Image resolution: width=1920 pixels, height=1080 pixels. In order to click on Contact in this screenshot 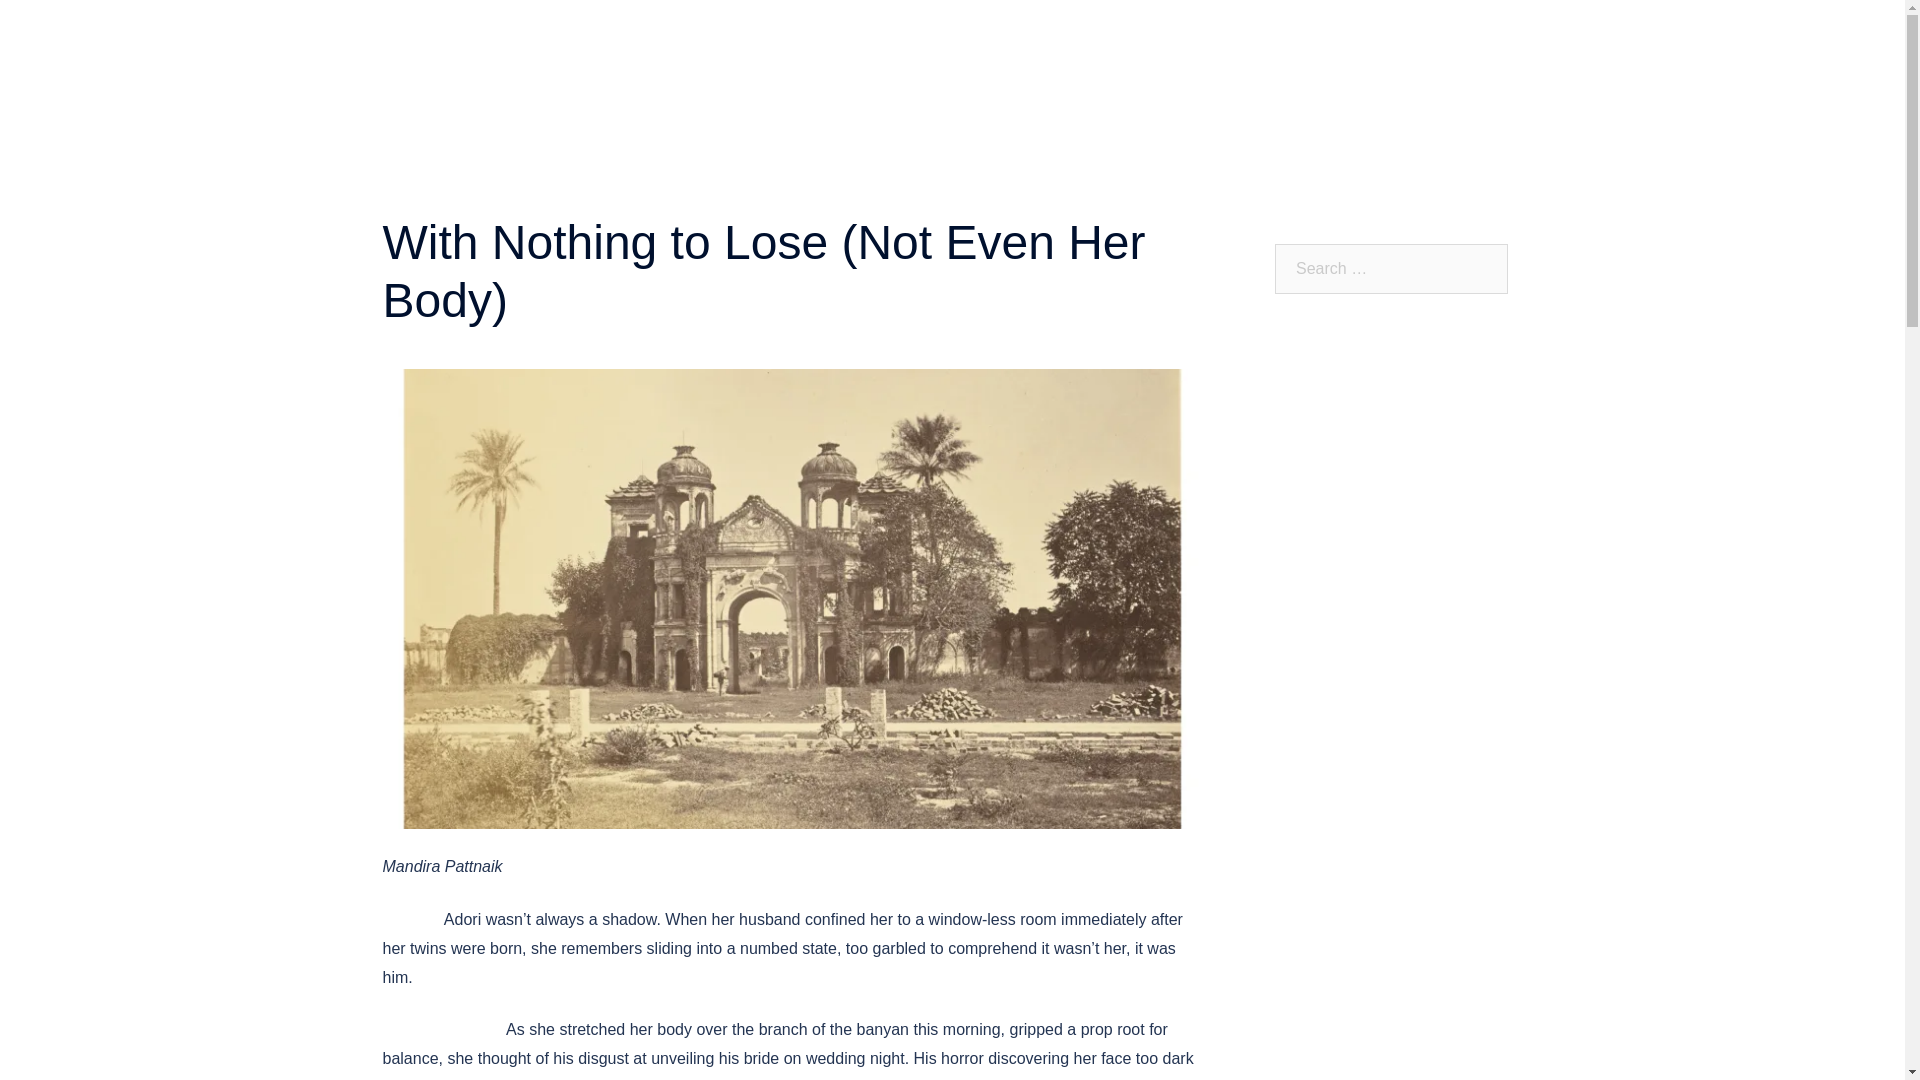, I will do `click(1076, 60)`.